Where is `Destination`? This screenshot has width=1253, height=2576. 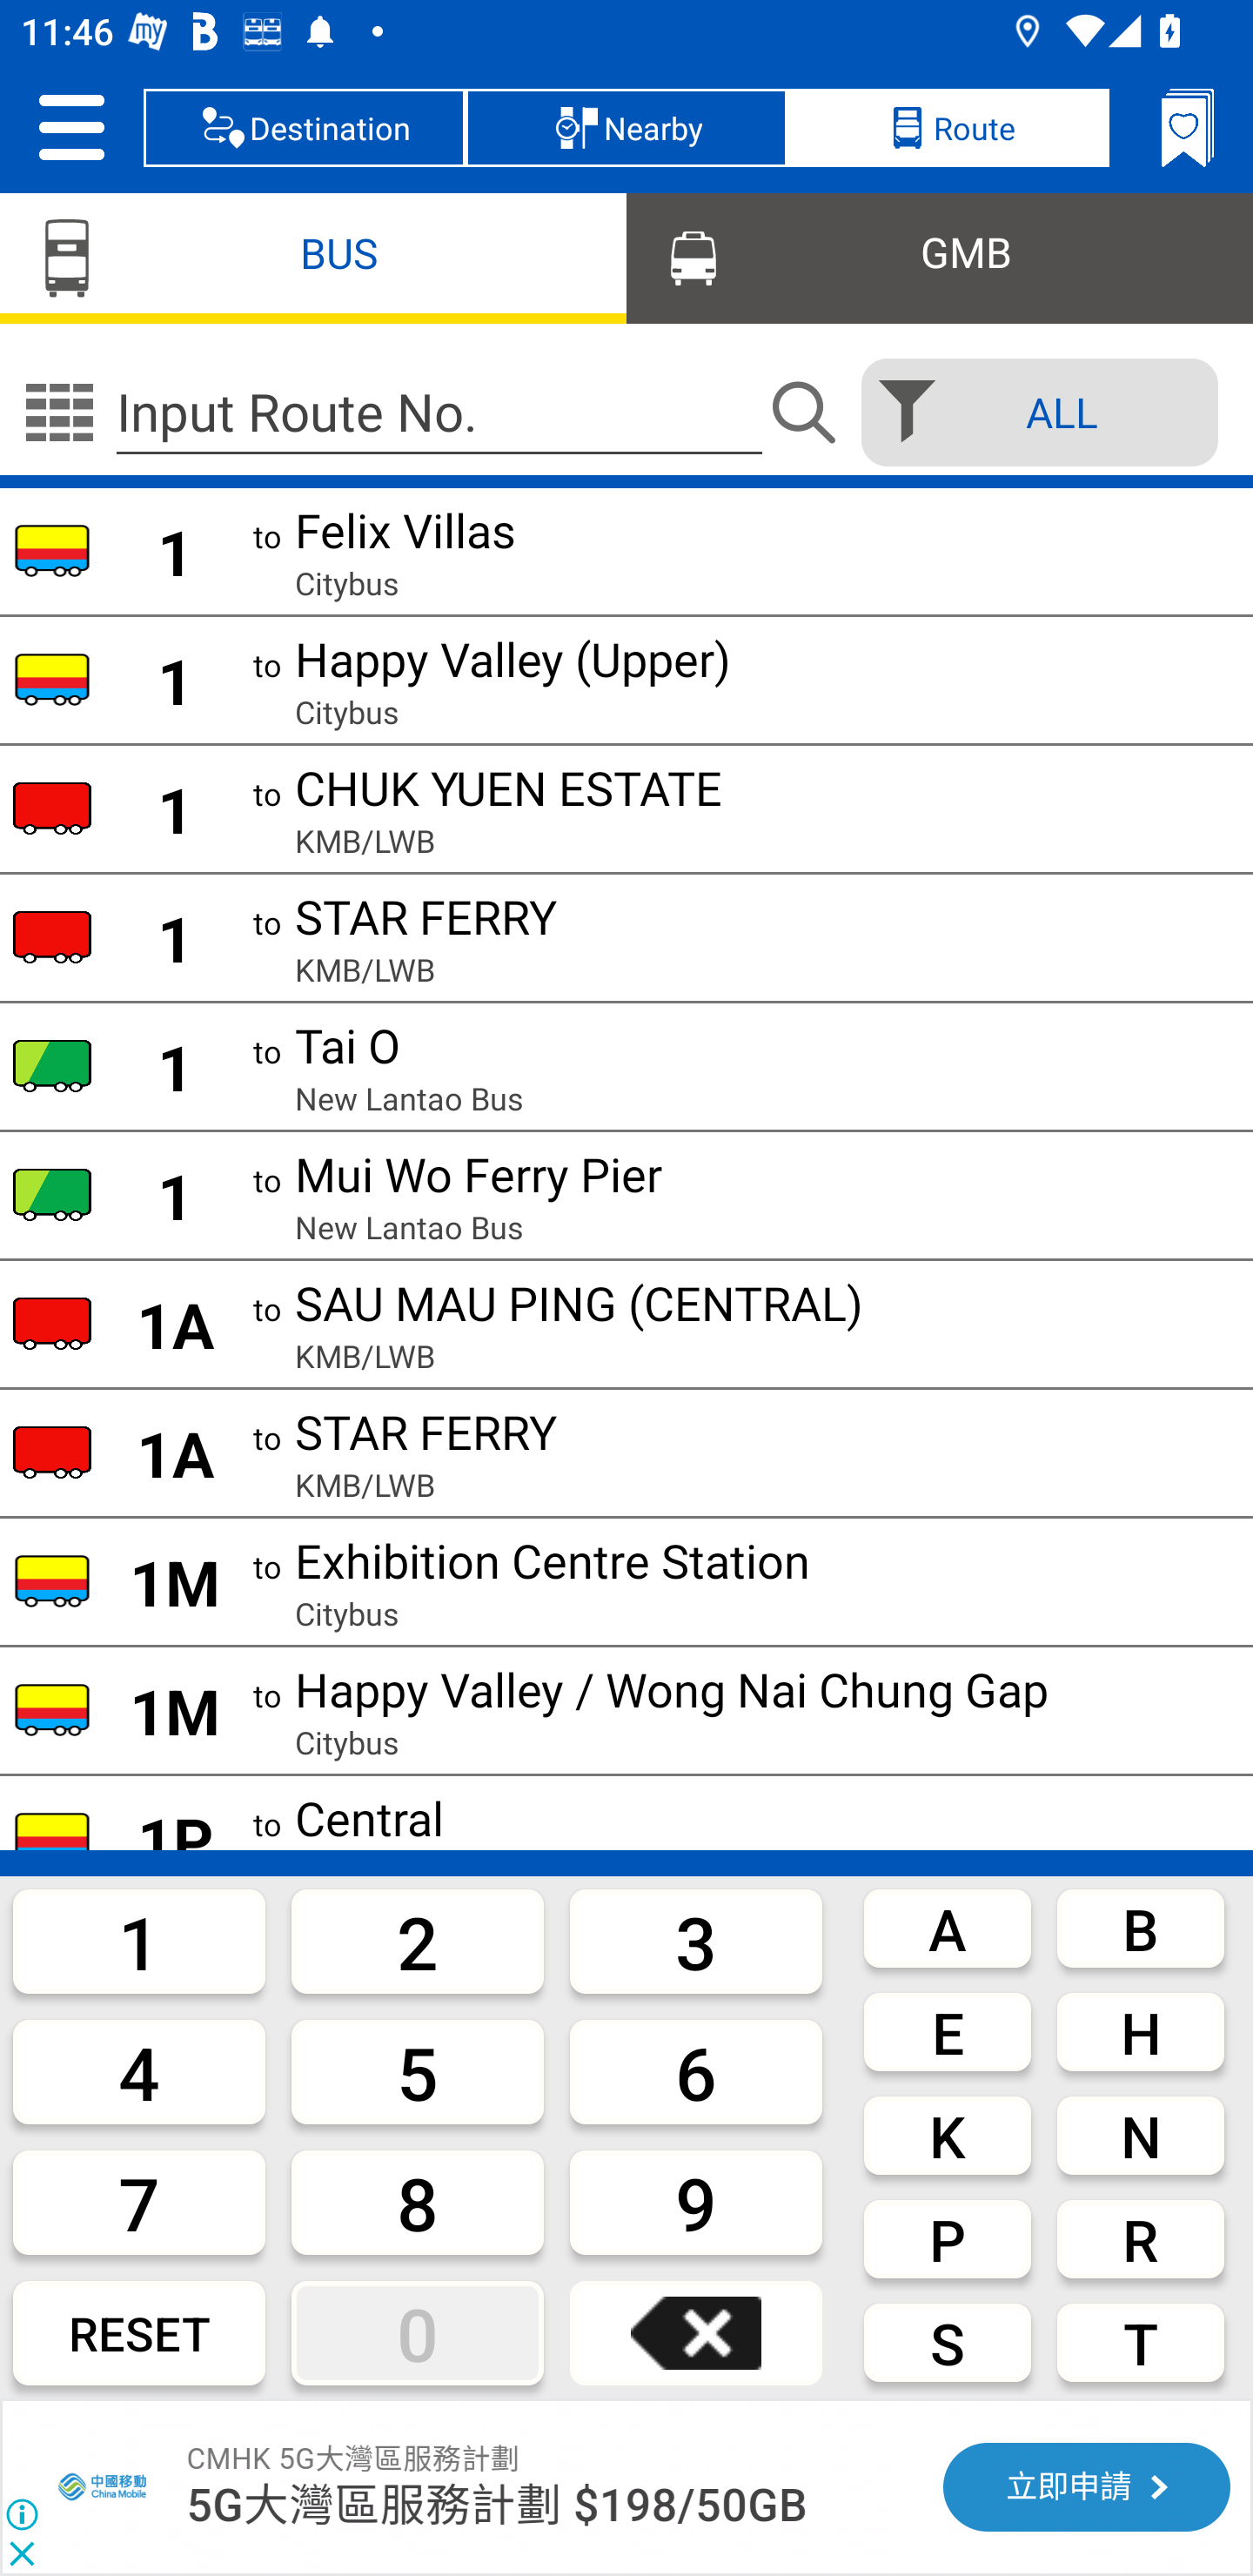 Destination is located at coordinates (305, 127).